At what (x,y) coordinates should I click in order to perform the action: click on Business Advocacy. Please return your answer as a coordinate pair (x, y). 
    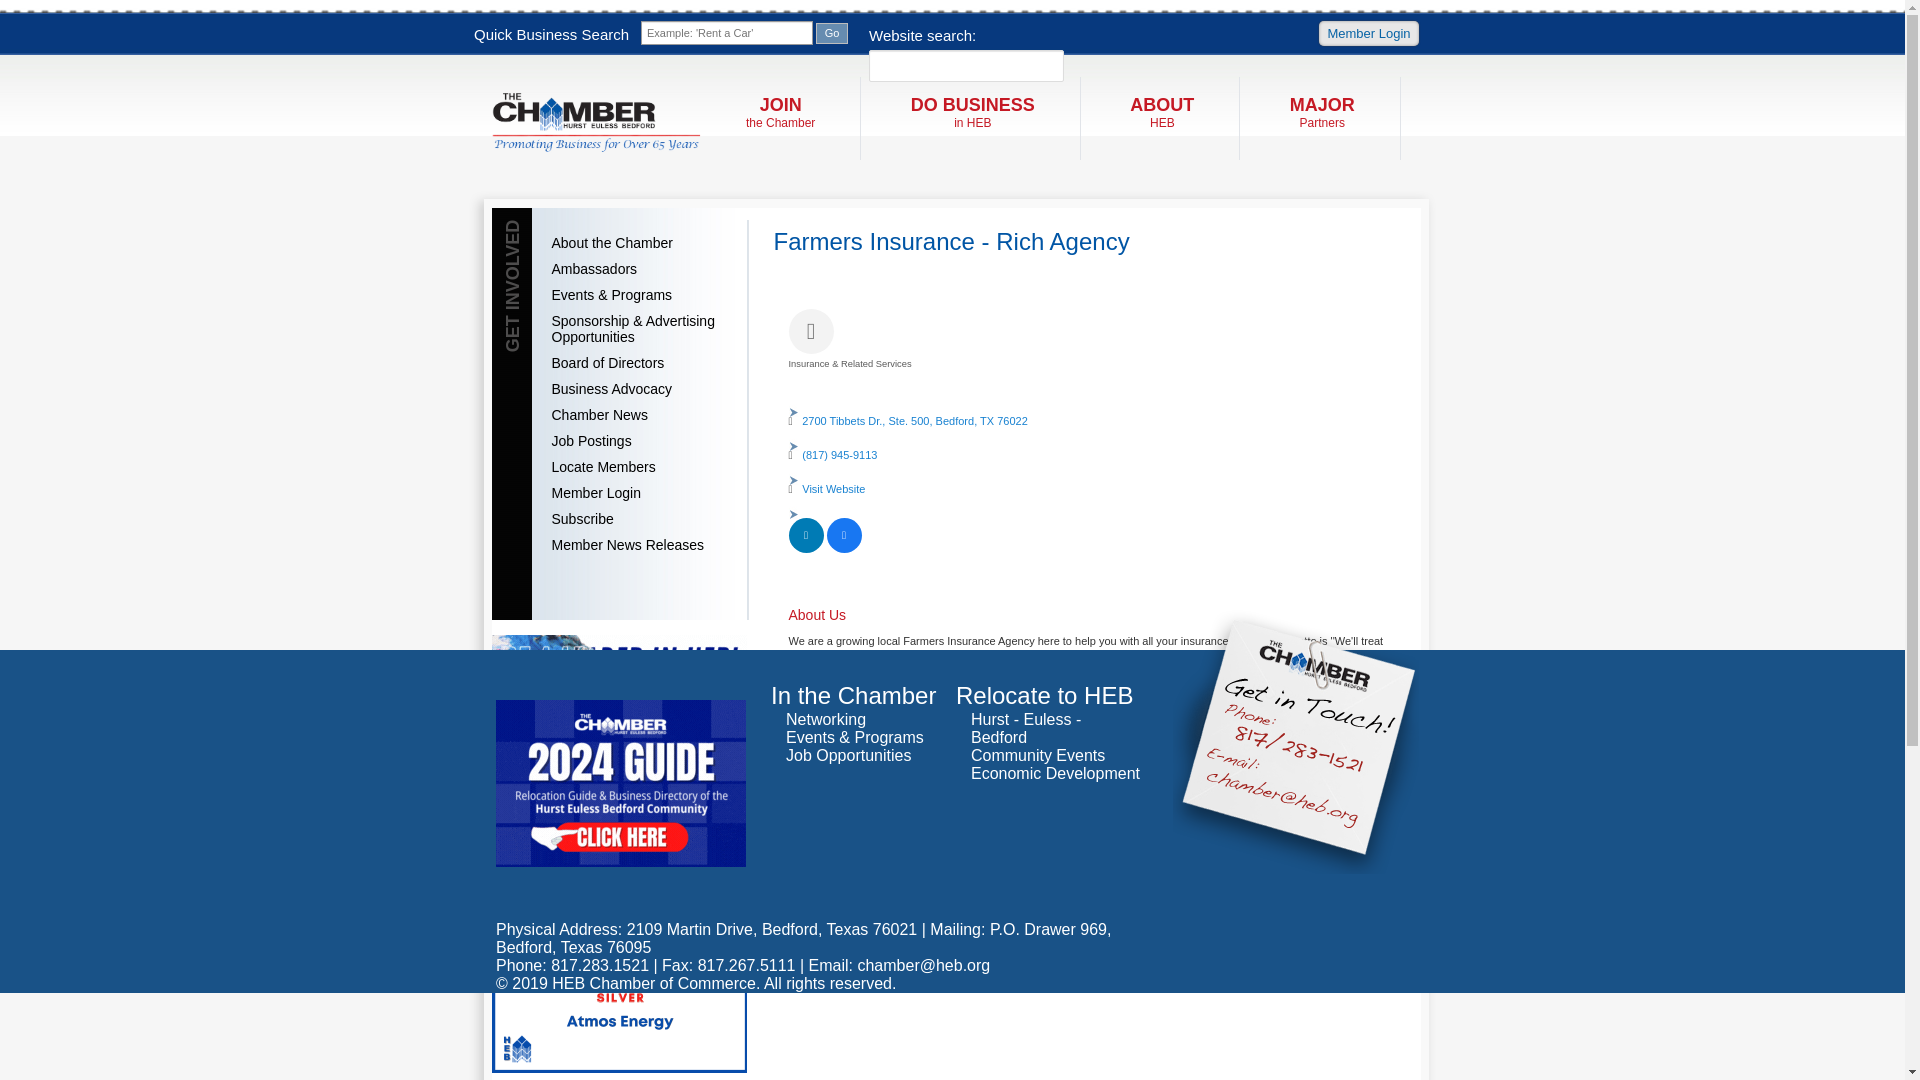
    Looking at the image, I should click on (640, 388).